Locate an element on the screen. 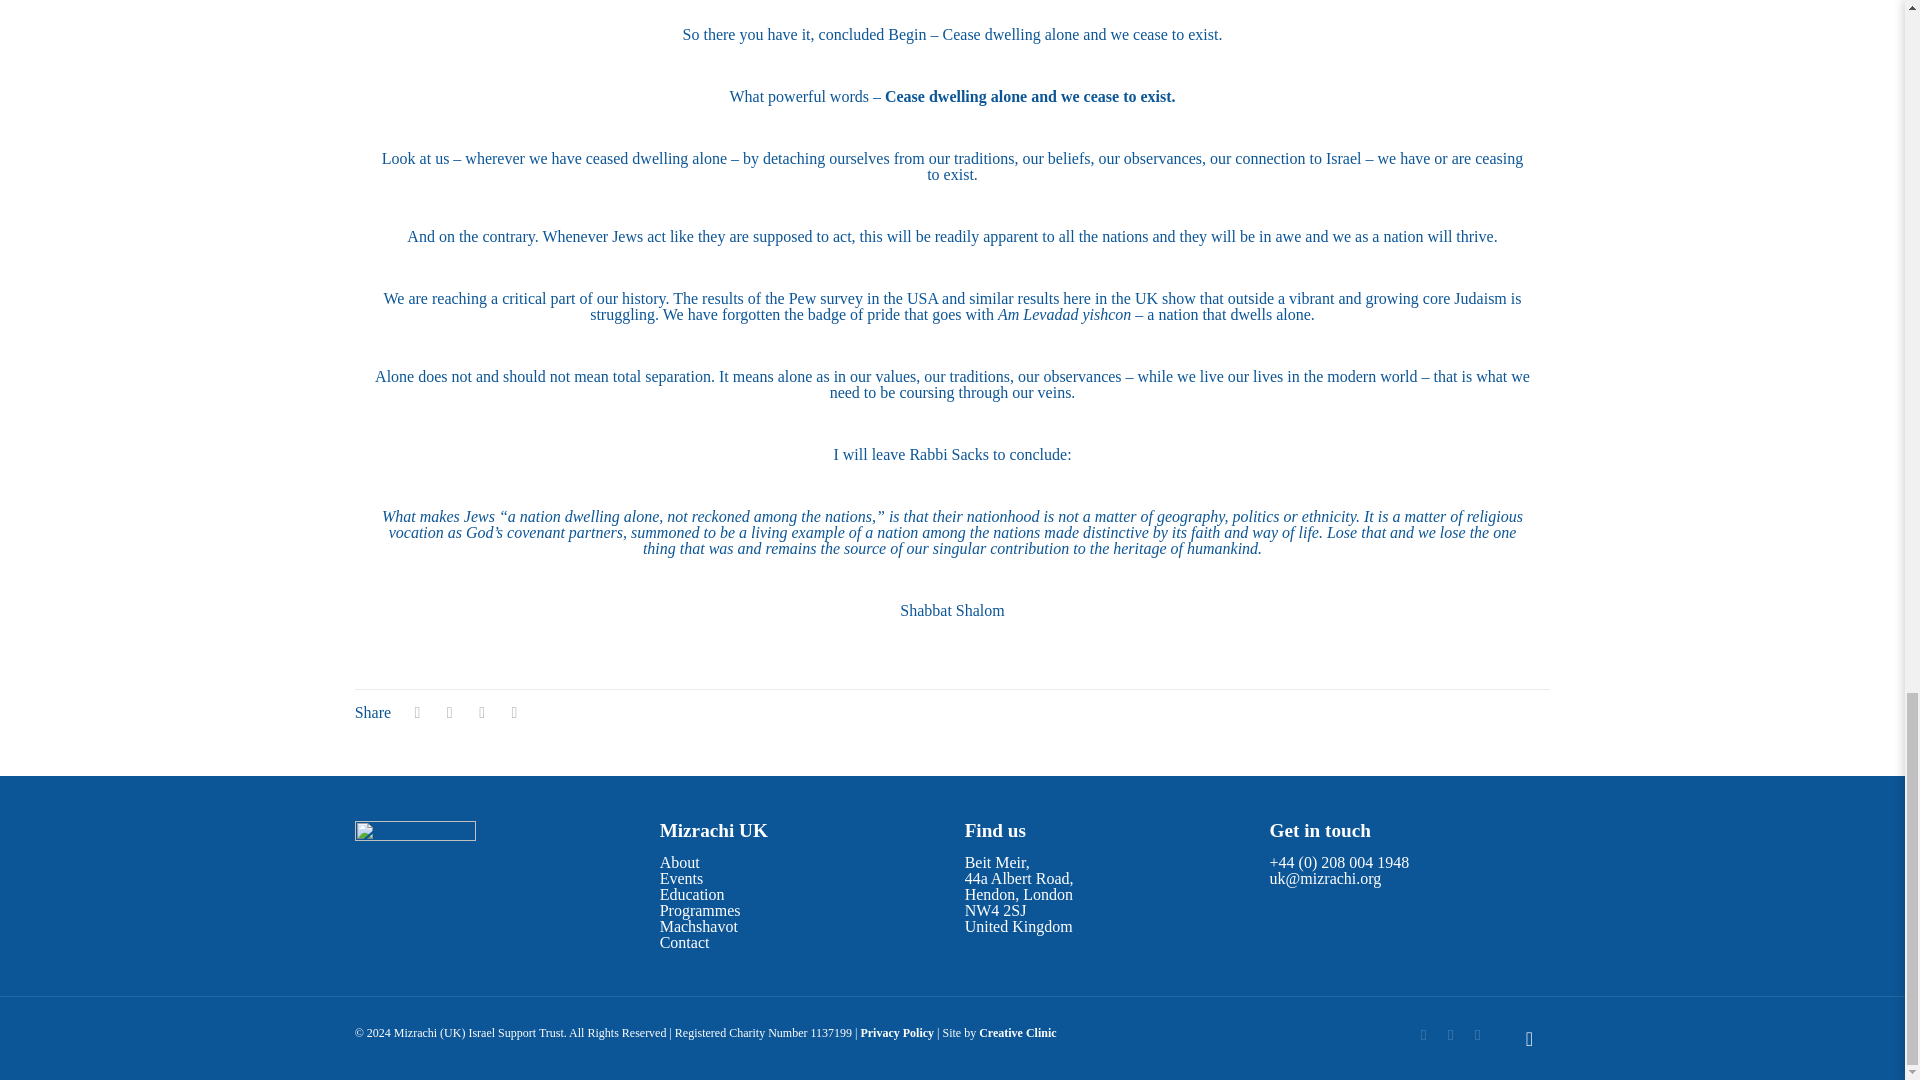 This screenshot has height=1080, width=1920. Instagram is located at coordinates (1477, 1035).